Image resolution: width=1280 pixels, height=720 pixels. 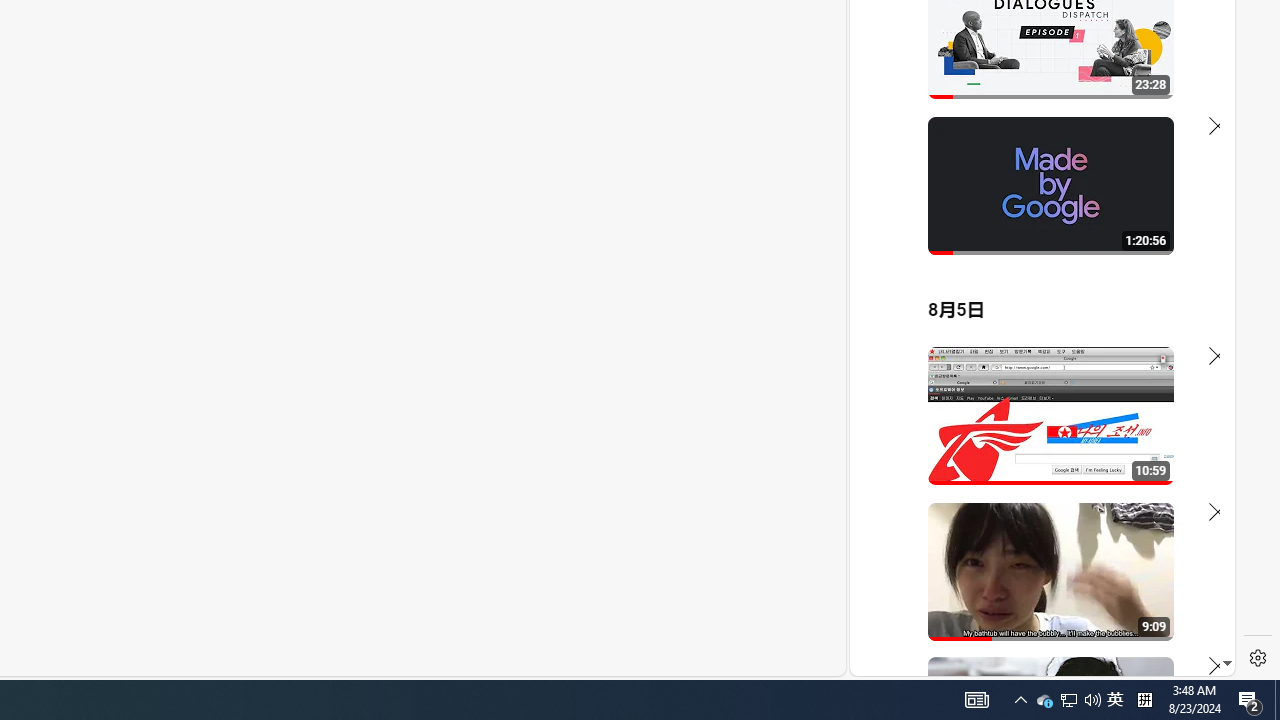 What do you see at coordinates (1034, 266) in the screenshot?
I see `YouTube - YouTube` at bounding box center [1034, 266].